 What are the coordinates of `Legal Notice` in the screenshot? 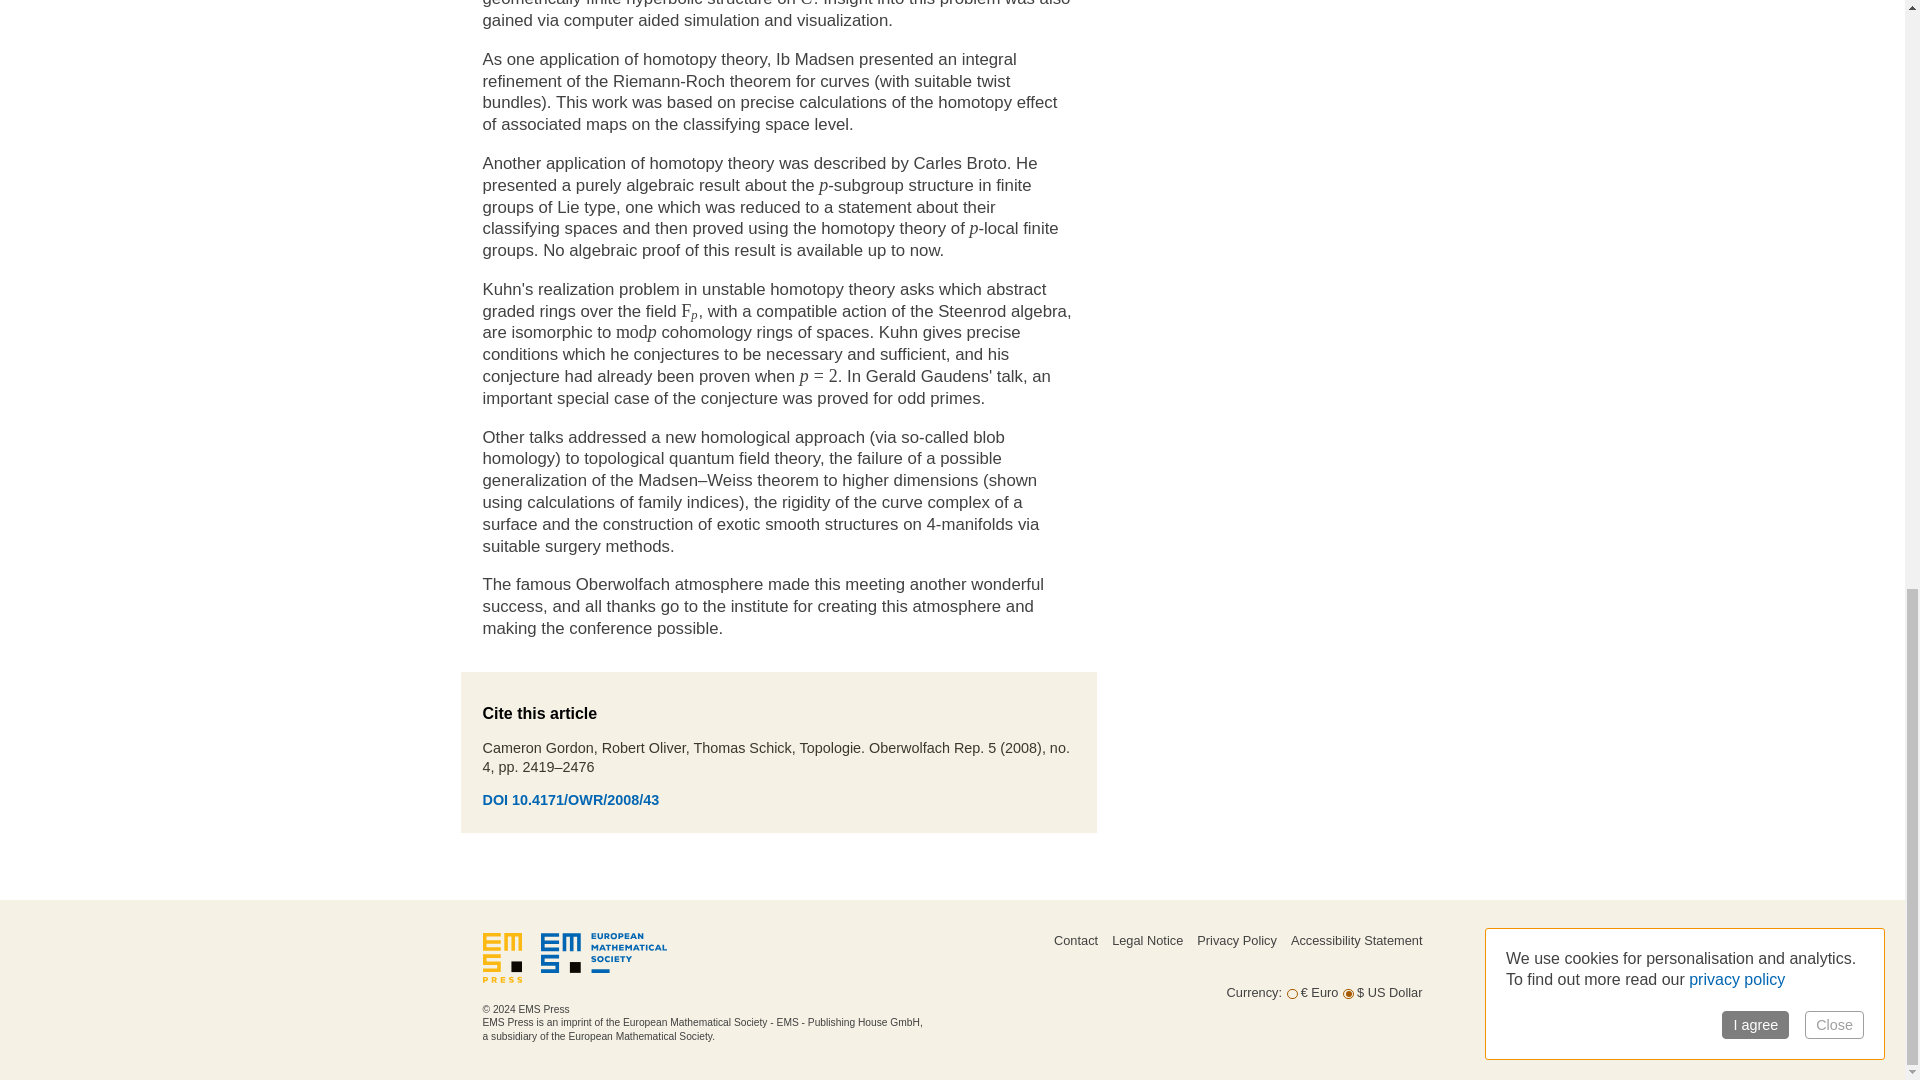 It's located at (1146, 940).